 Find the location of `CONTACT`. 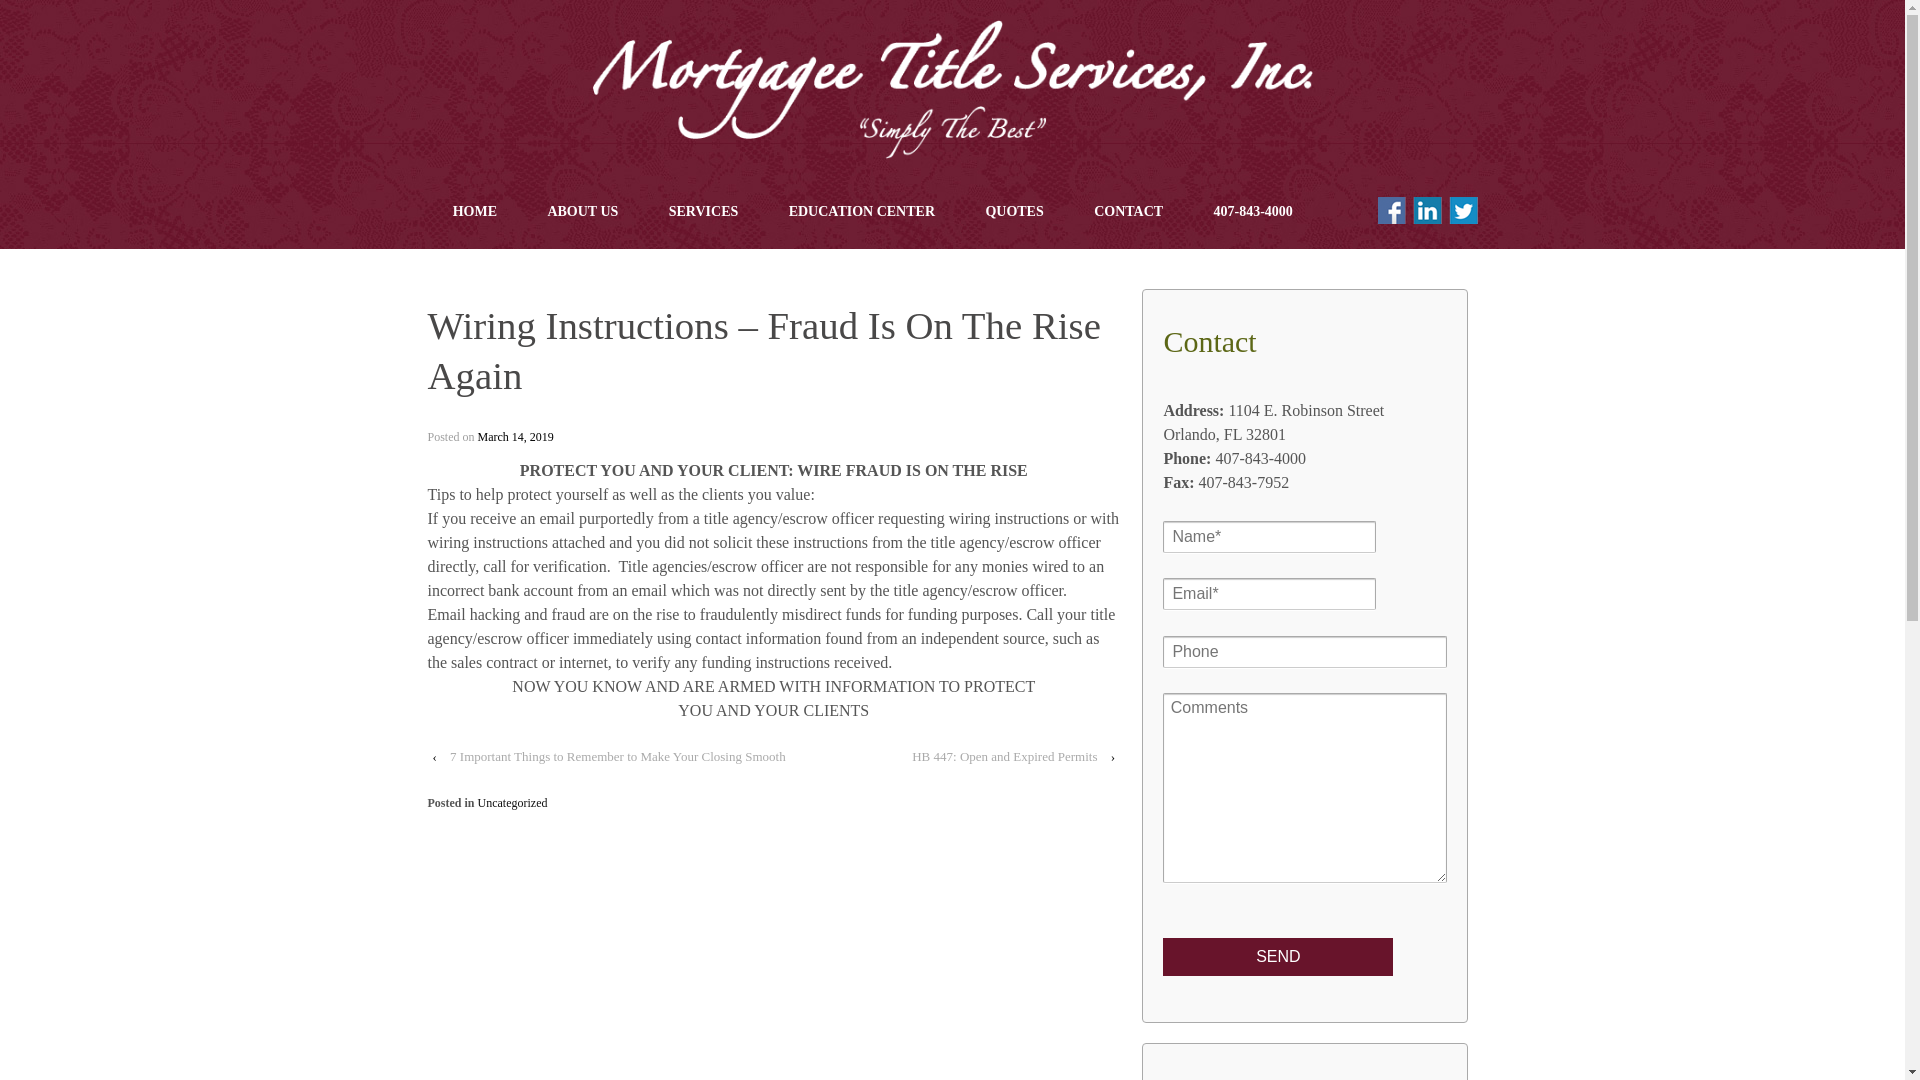

CONTACT is located at coordinates (1128, 212).